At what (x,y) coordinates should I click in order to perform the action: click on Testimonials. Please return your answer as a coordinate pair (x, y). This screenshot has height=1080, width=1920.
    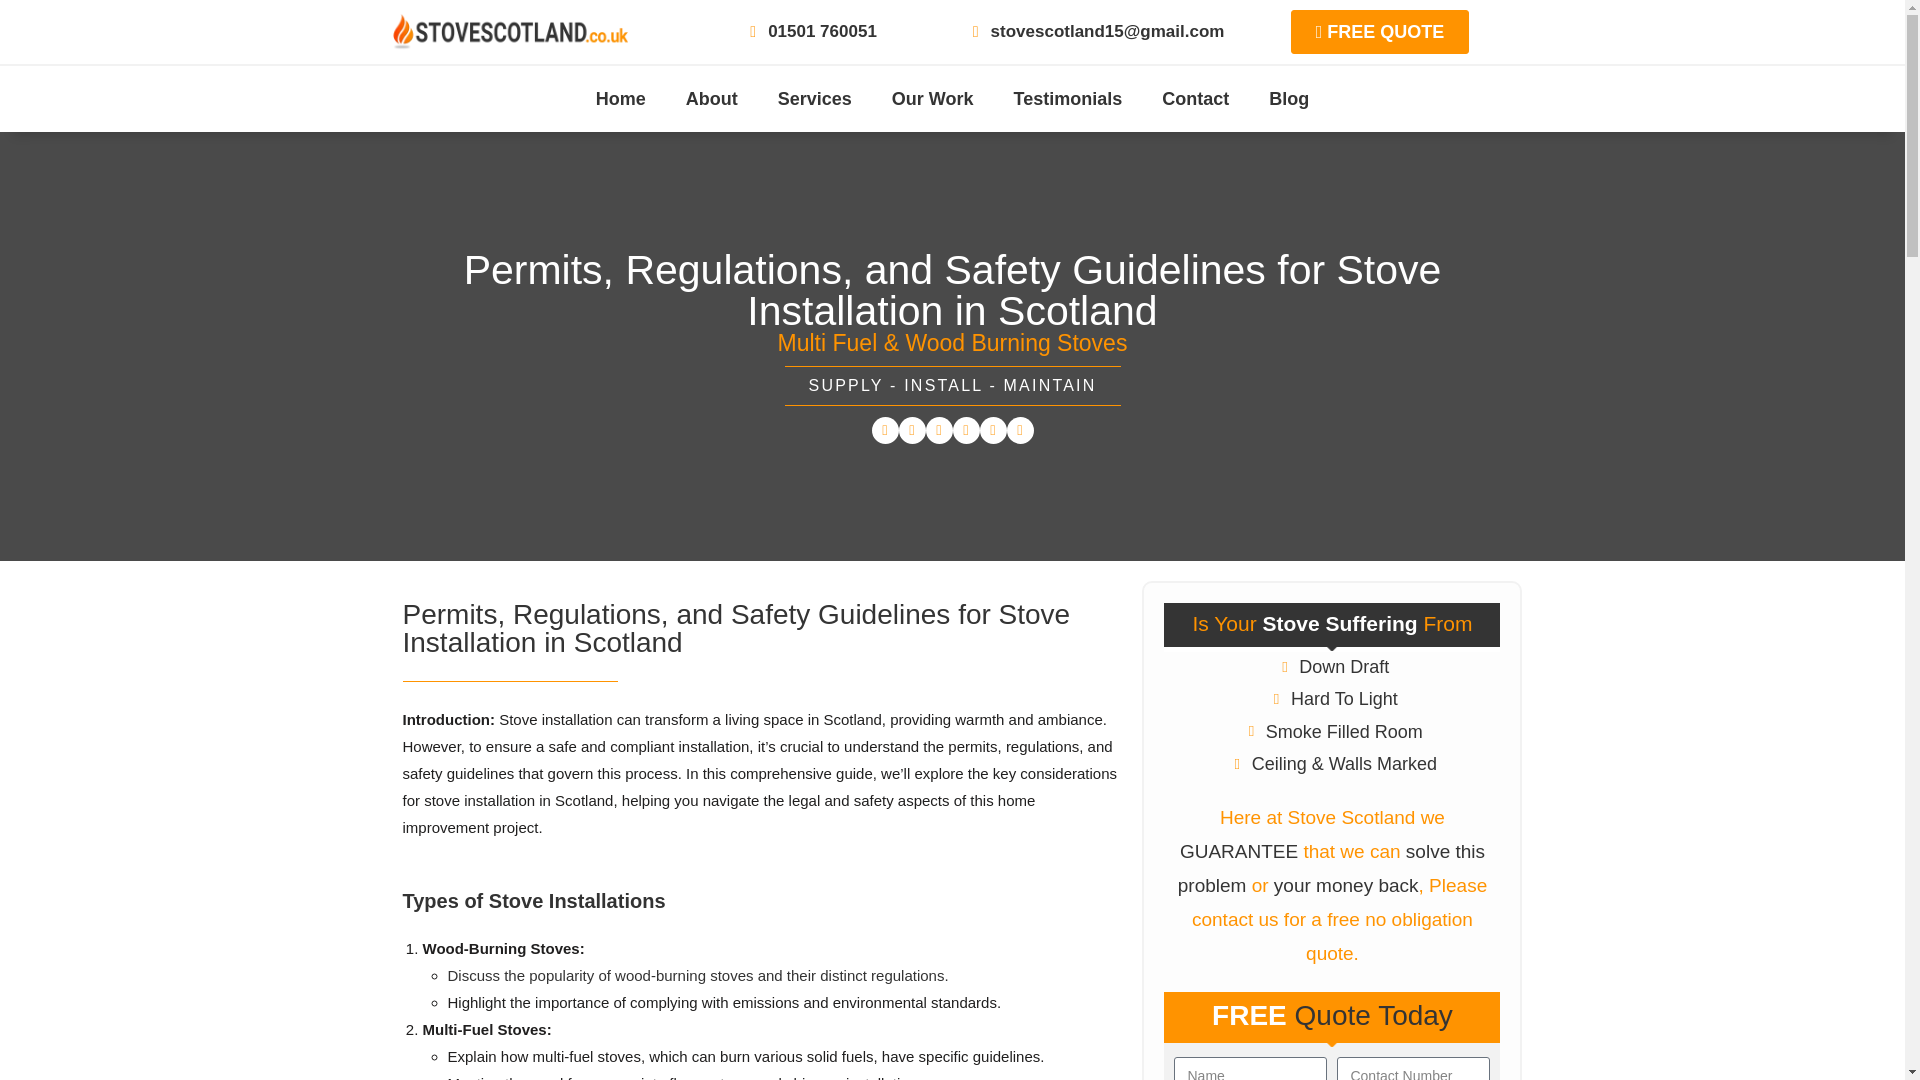
    Looking at the image, I should click on (1068, 98).